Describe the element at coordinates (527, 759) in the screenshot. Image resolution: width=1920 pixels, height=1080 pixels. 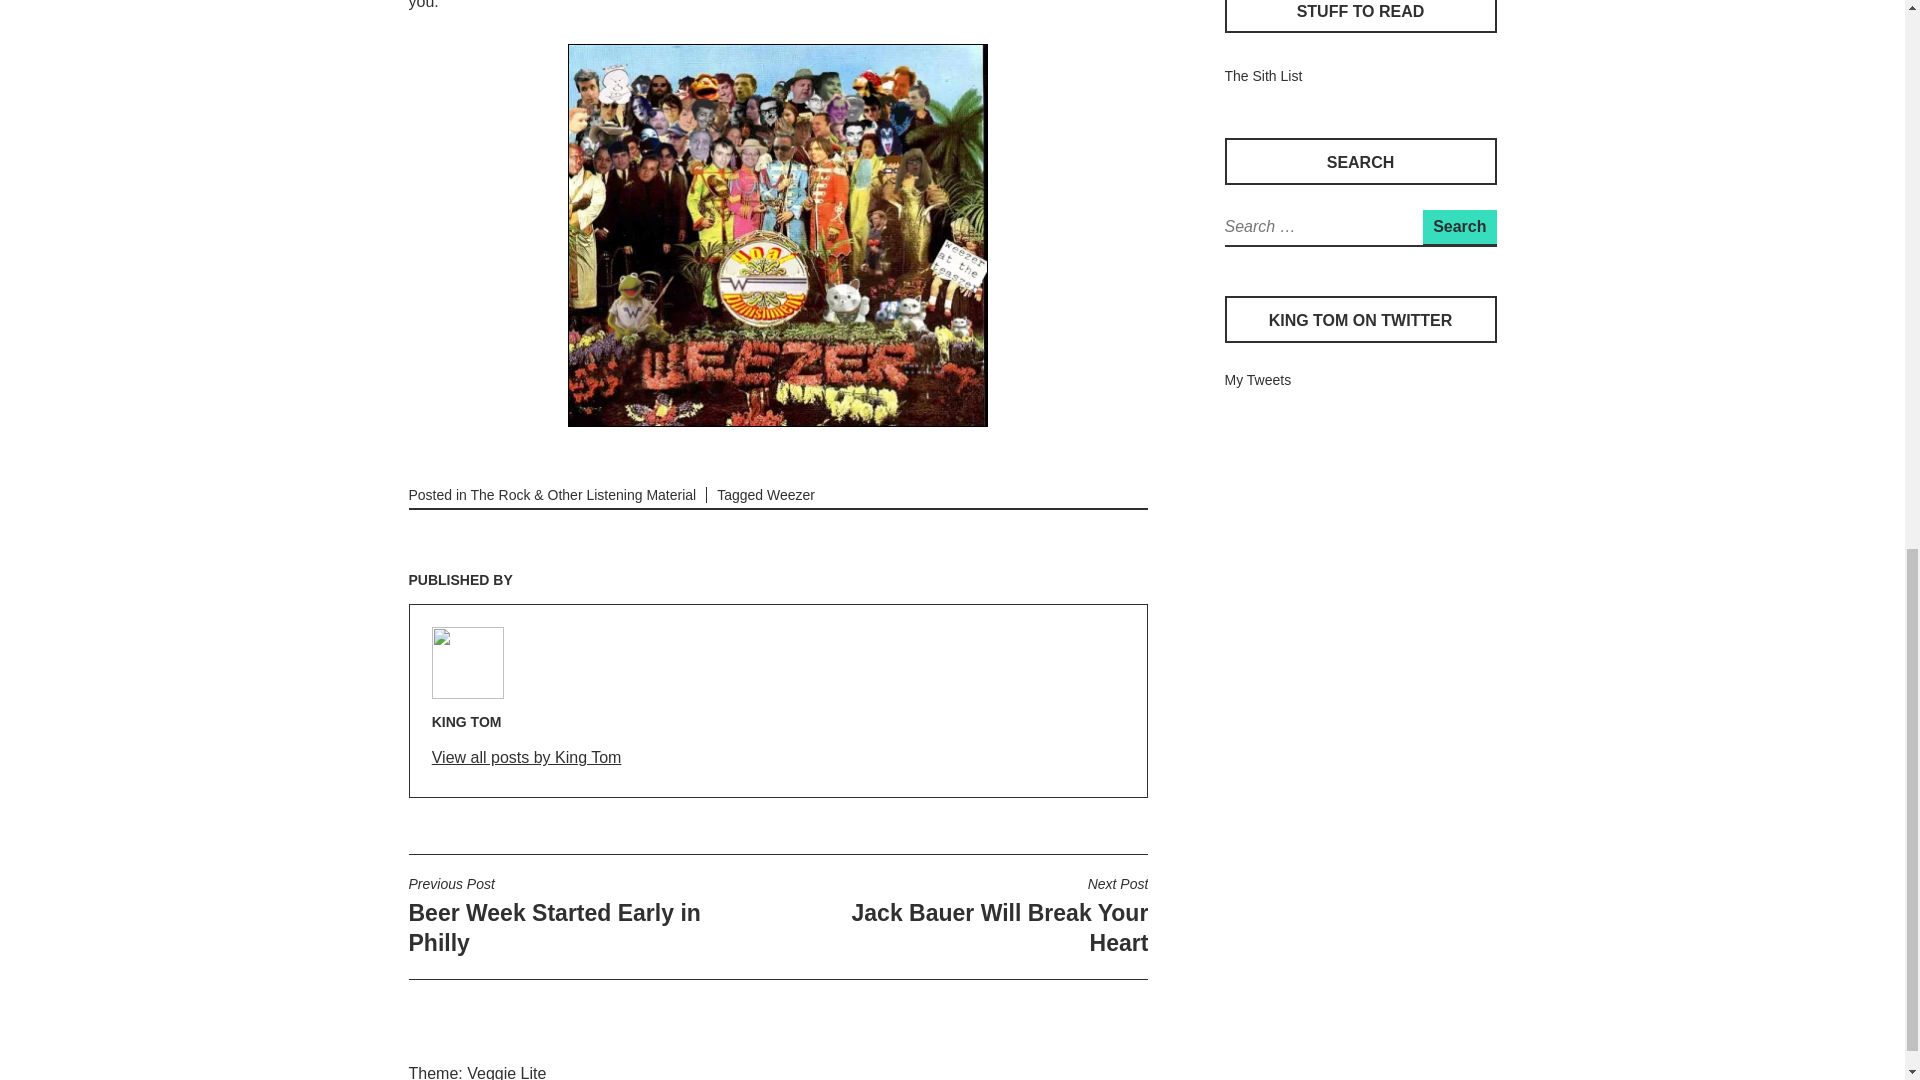
I see `View all posts by King Tom` at that location.